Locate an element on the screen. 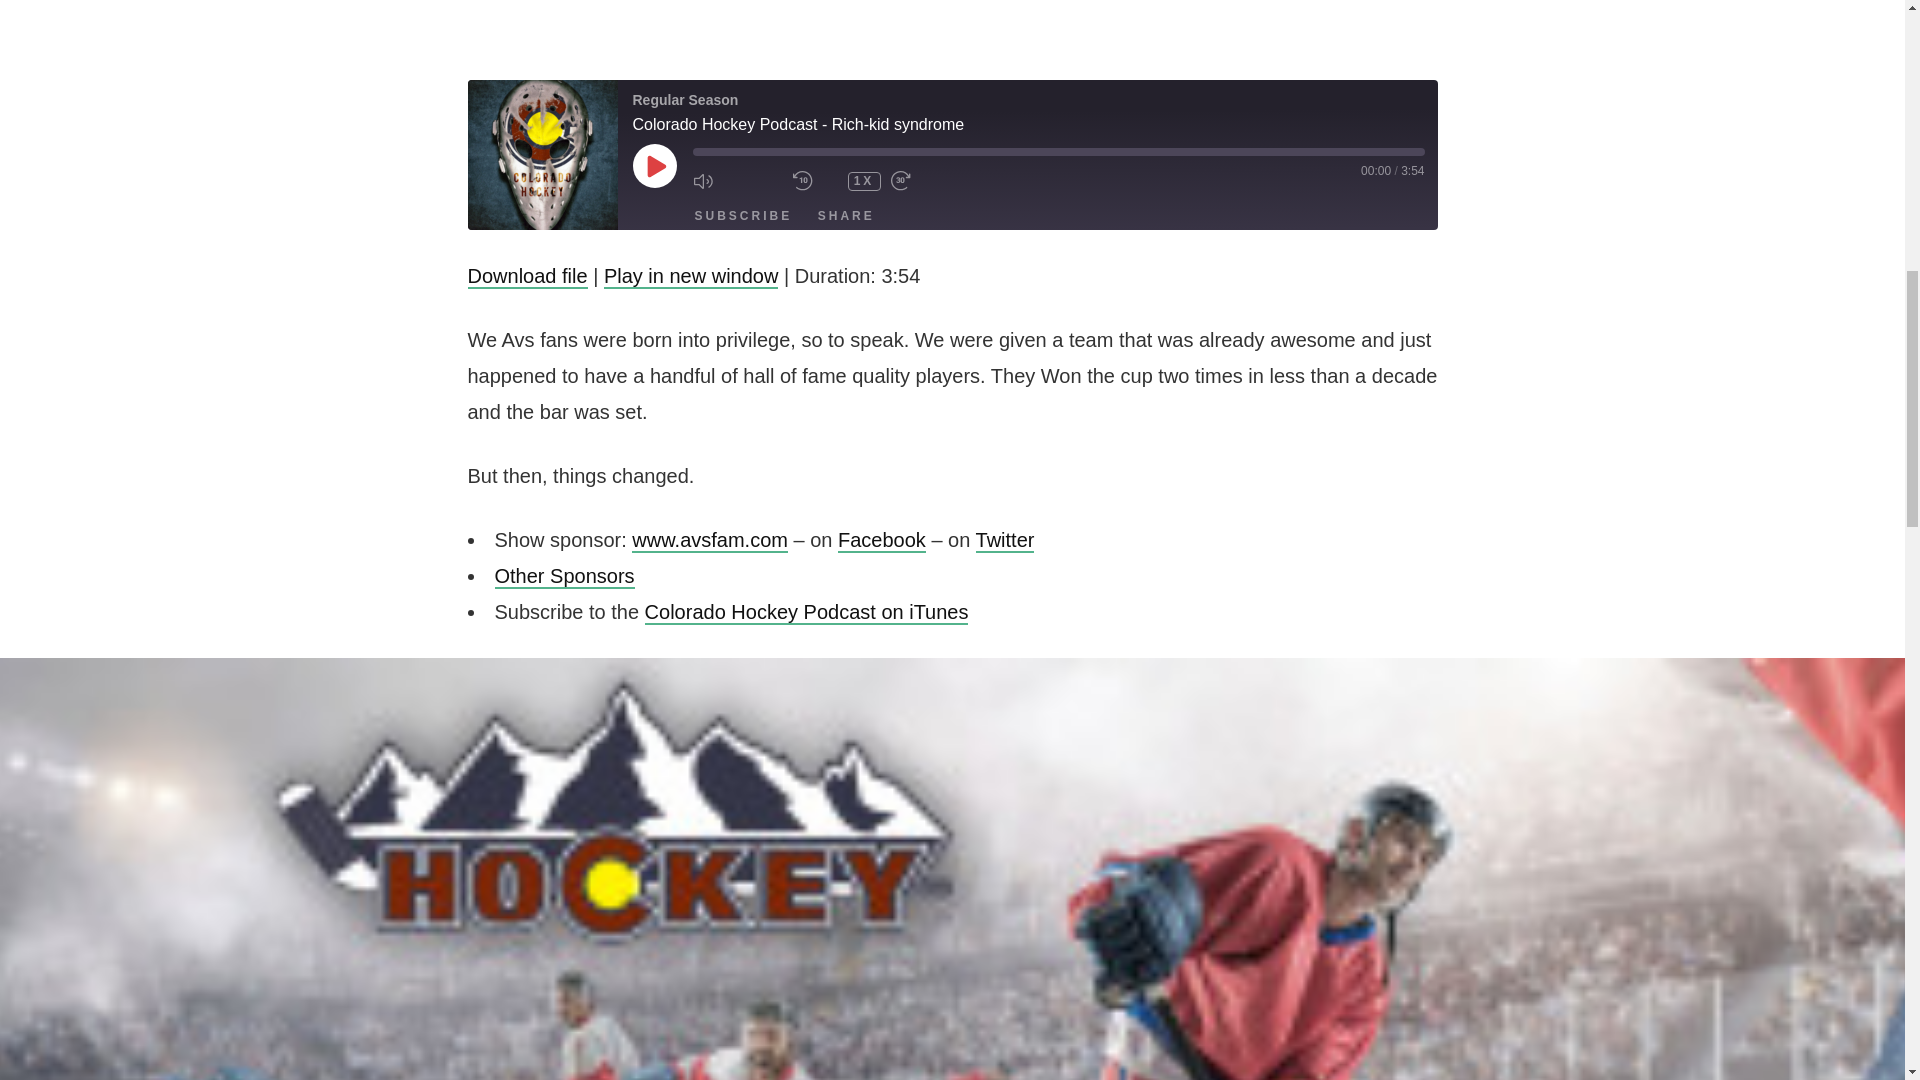  SHARE is located at coordinates (846, 216).